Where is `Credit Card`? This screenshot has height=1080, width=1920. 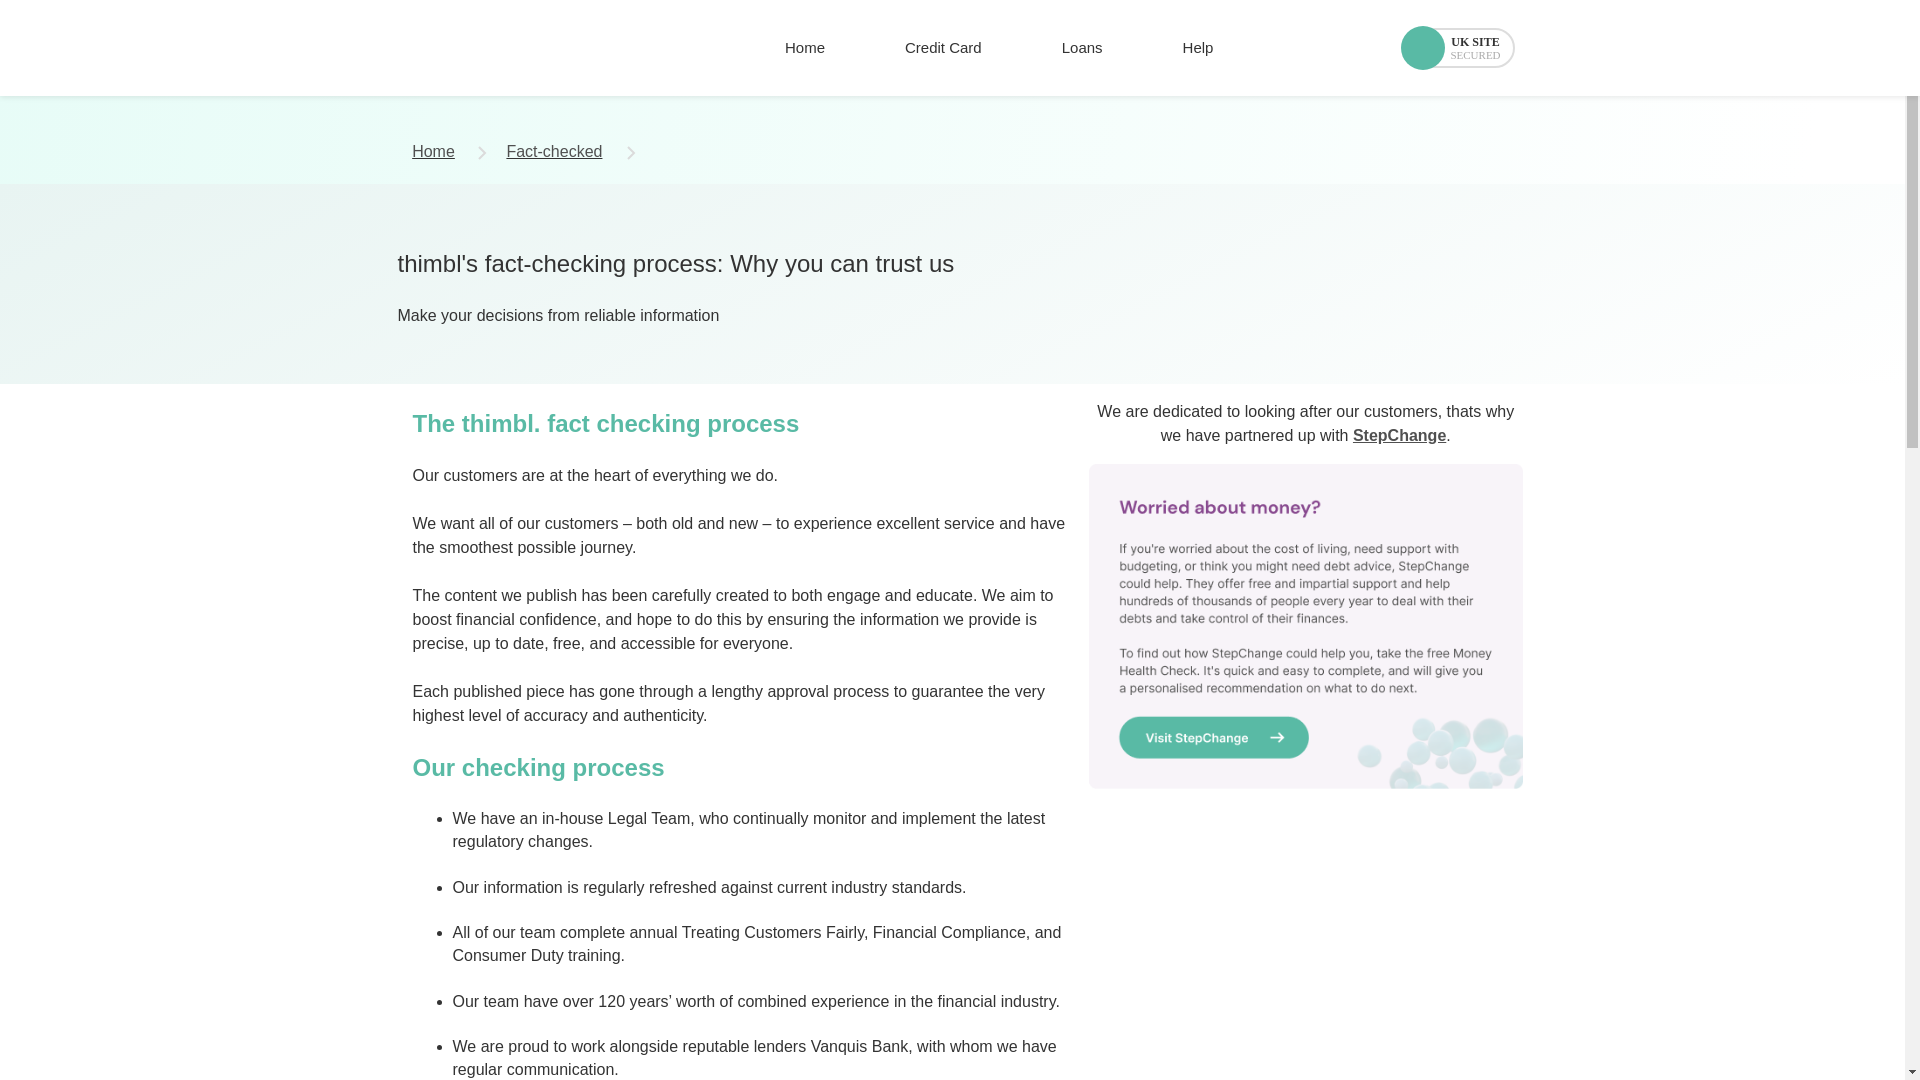
Credit Card is located at coordinates (943, 48).